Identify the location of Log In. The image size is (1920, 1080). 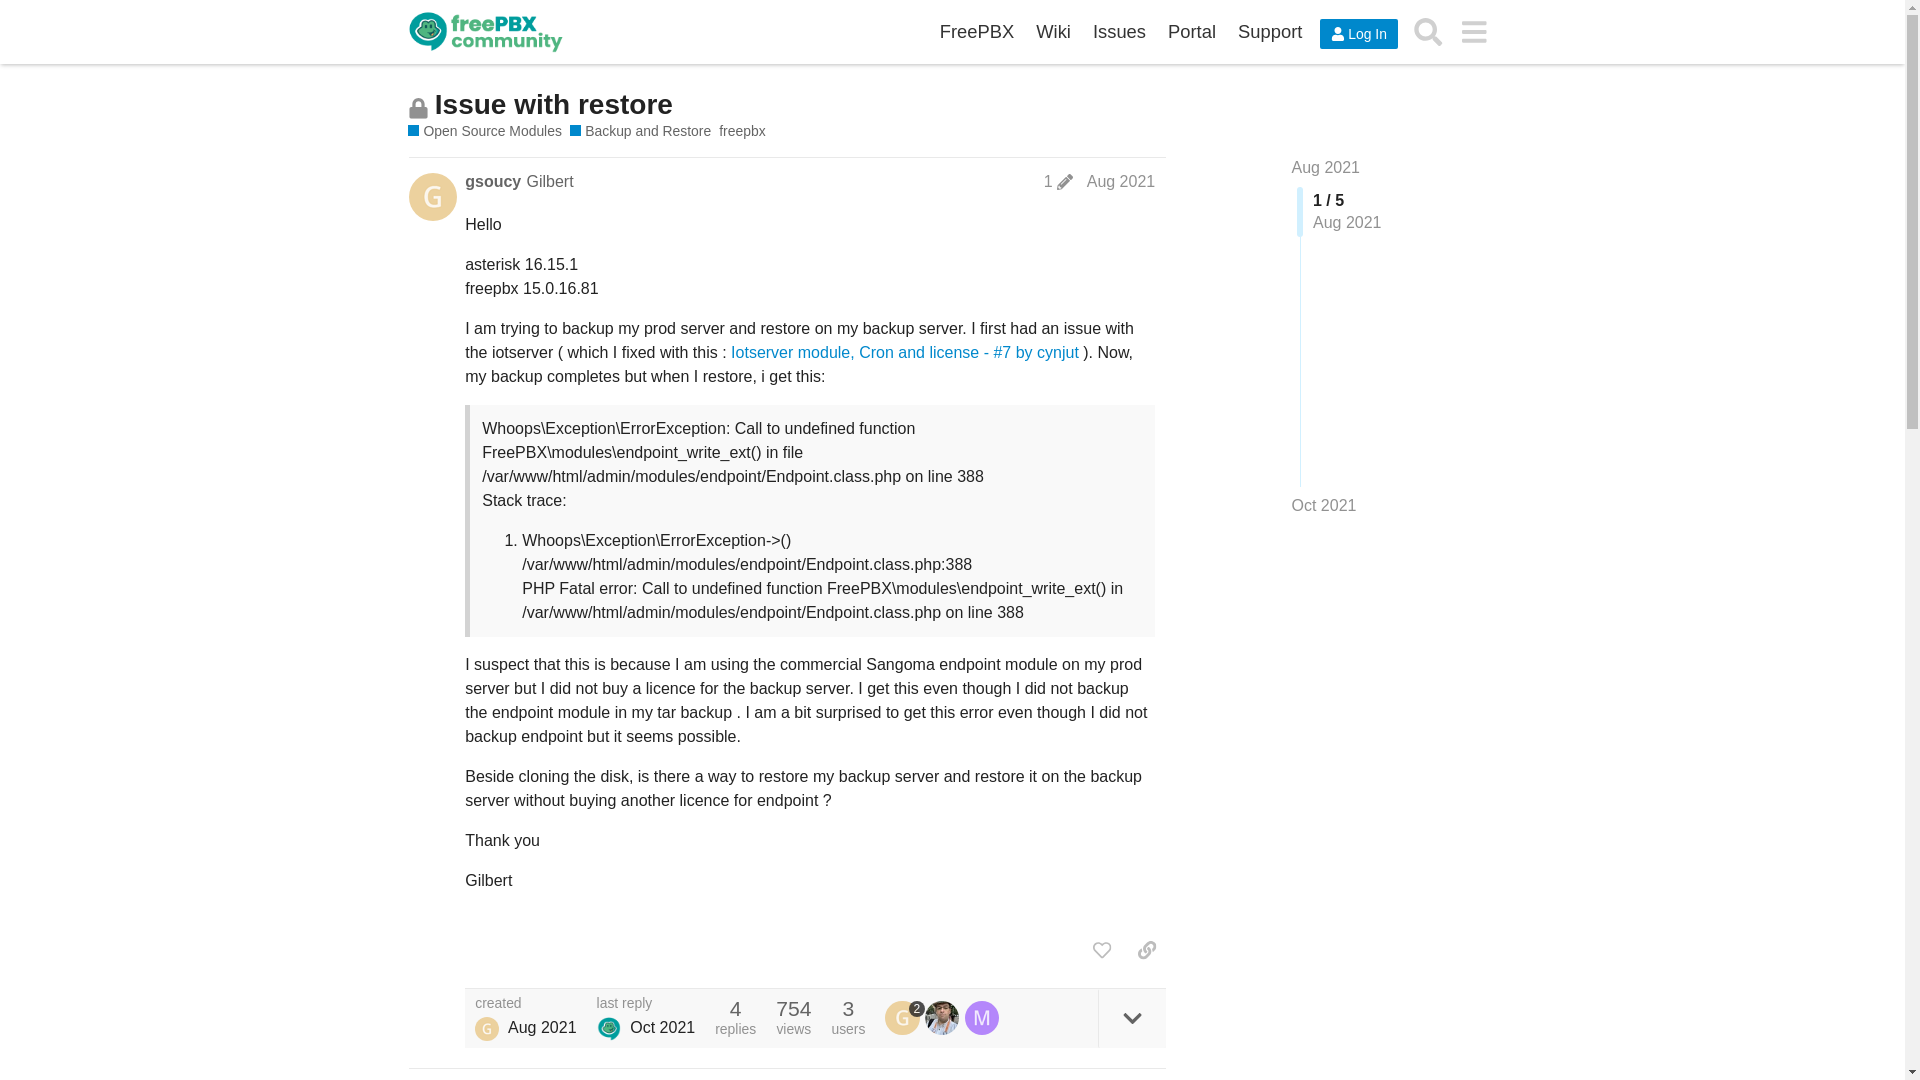
(1358, 34).